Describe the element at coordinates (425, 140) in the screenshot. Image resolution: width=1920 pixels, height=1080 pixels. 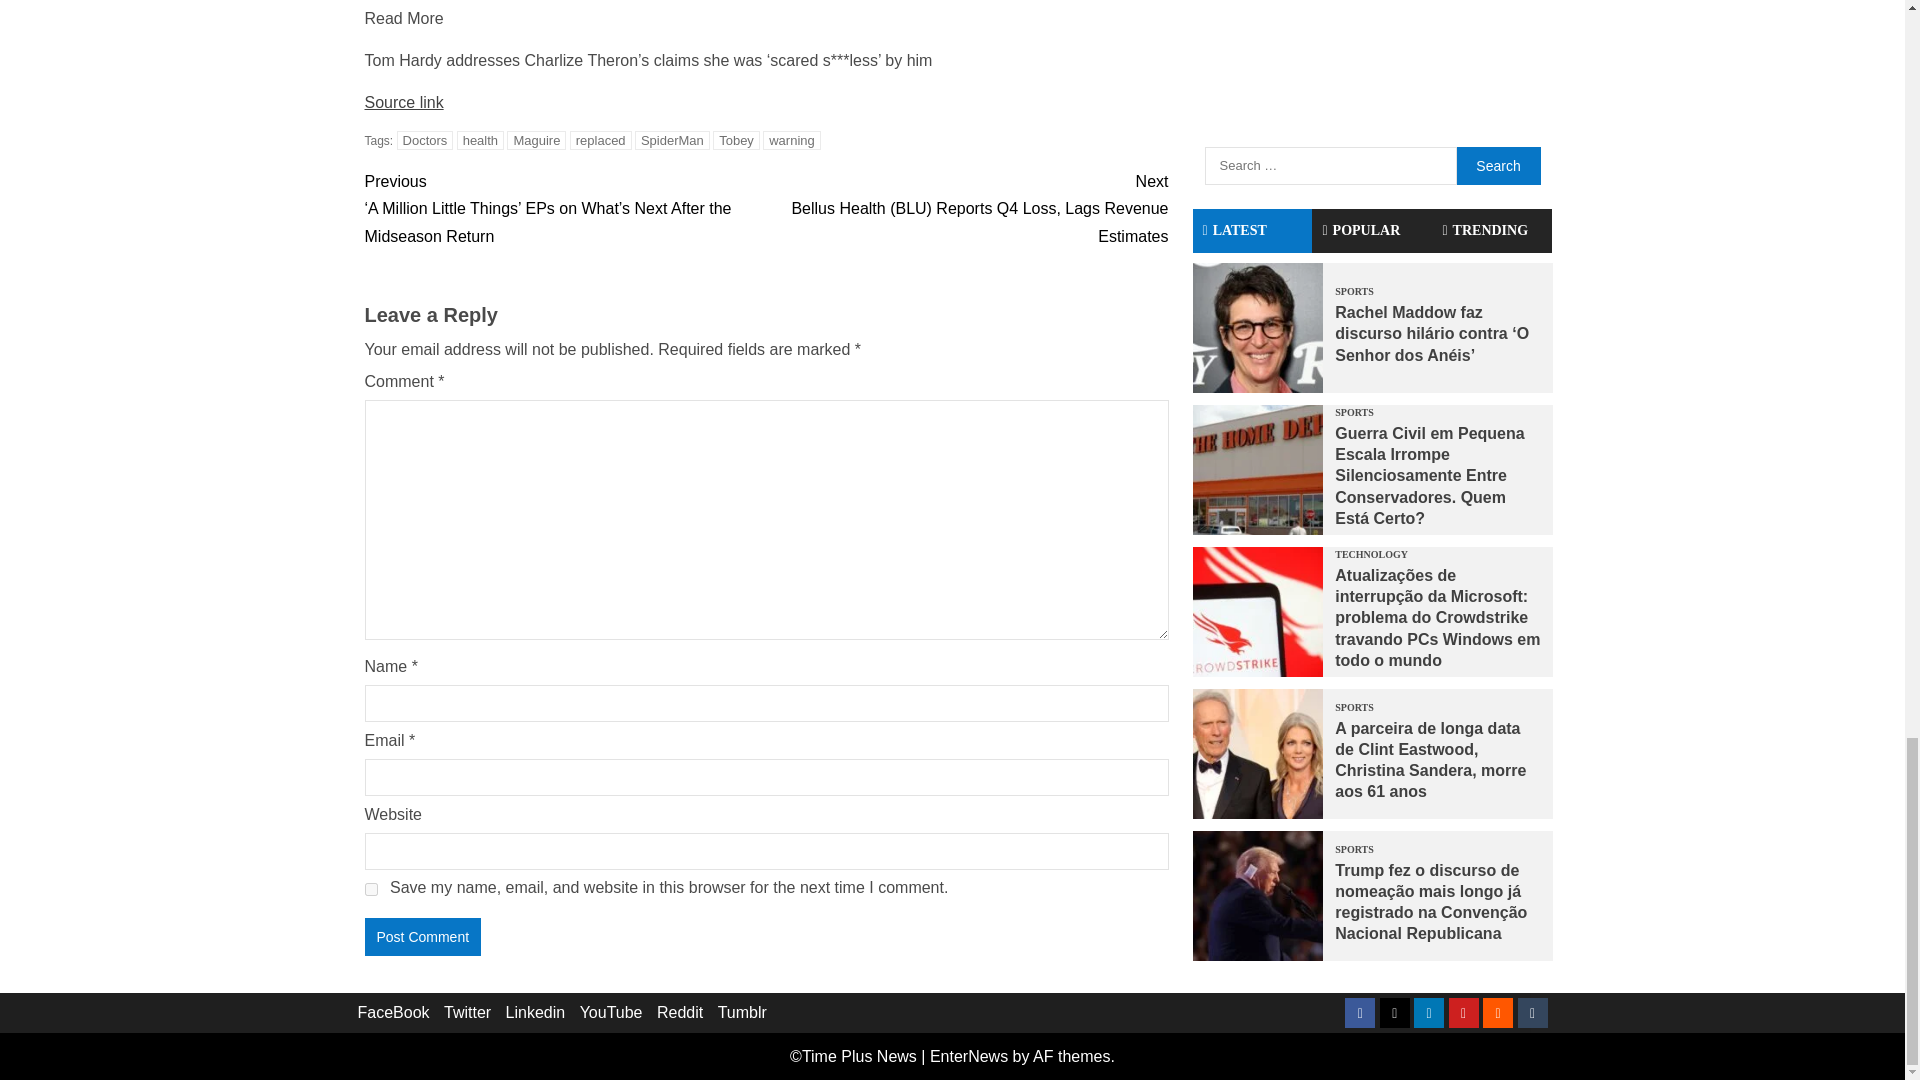
I see `Doctors` at that location.